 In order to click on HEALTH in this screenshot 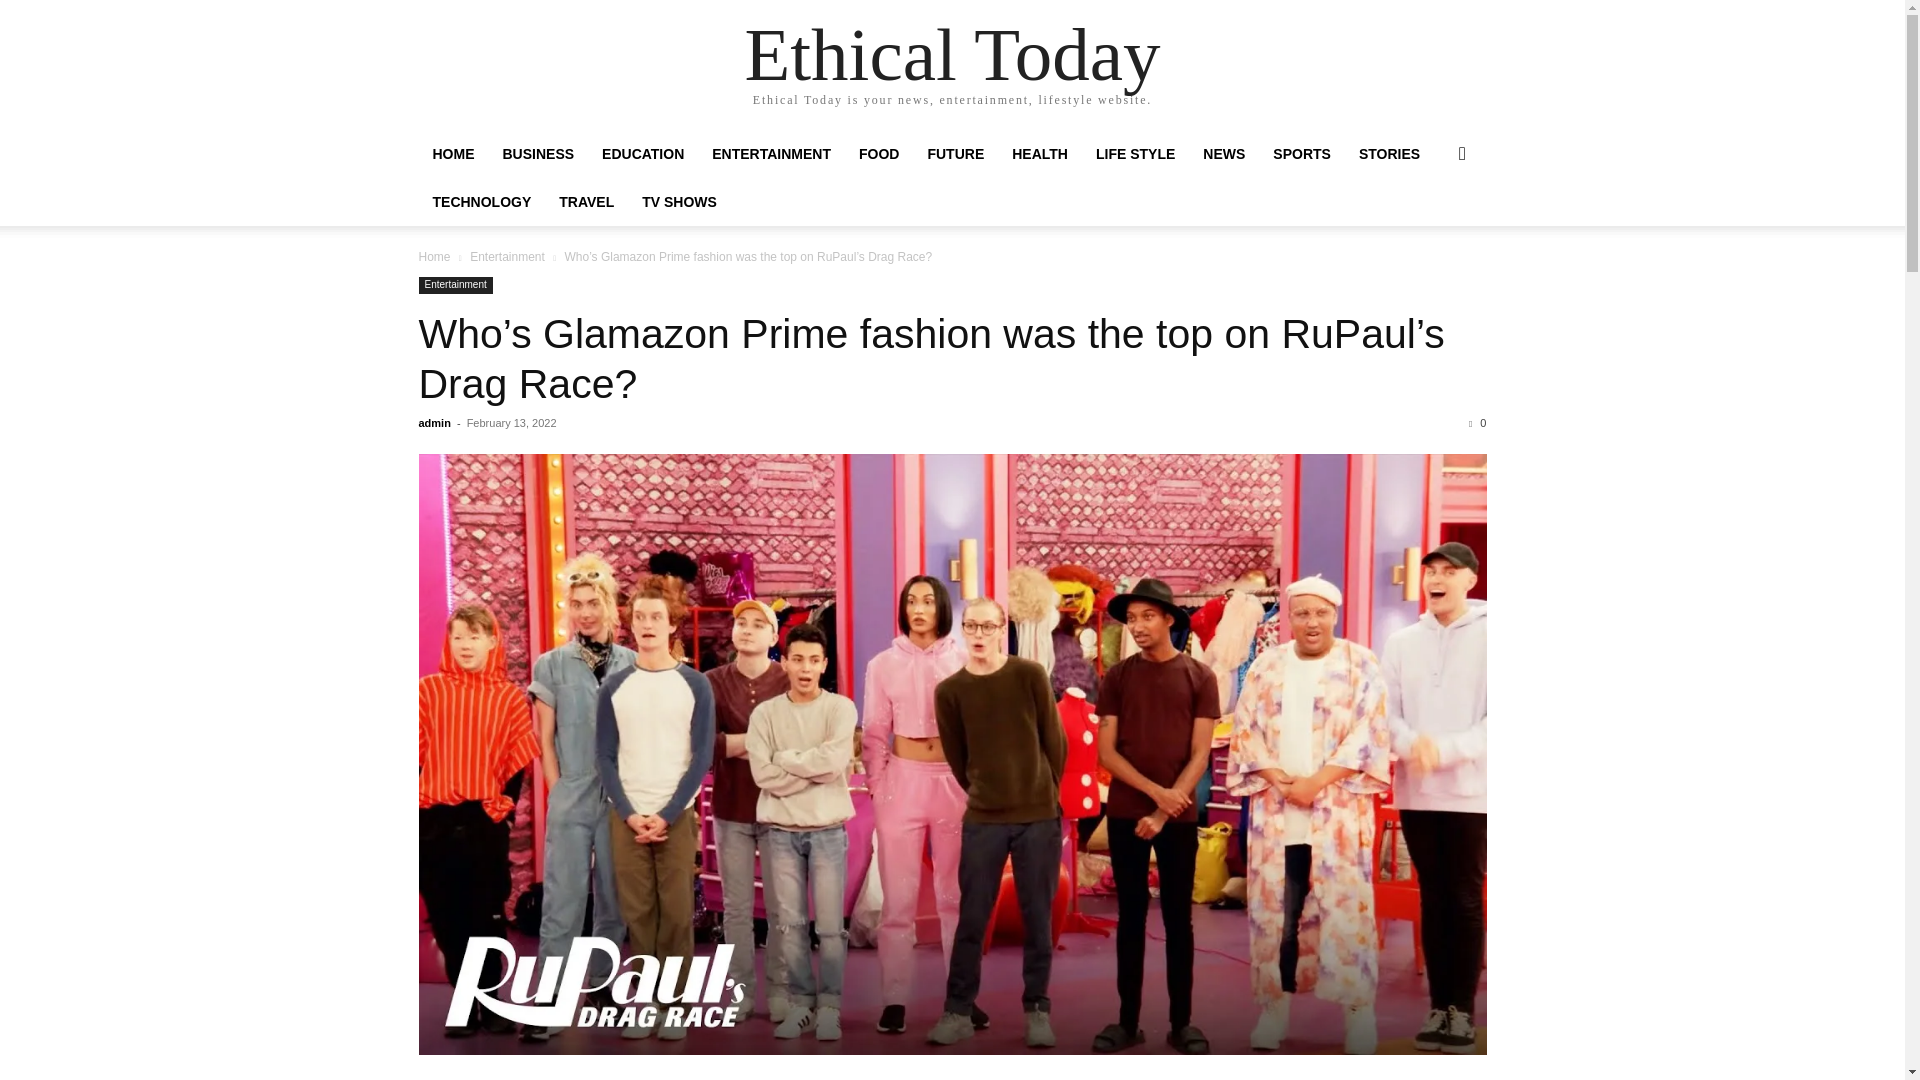, I will do `click(1040, 154)`.